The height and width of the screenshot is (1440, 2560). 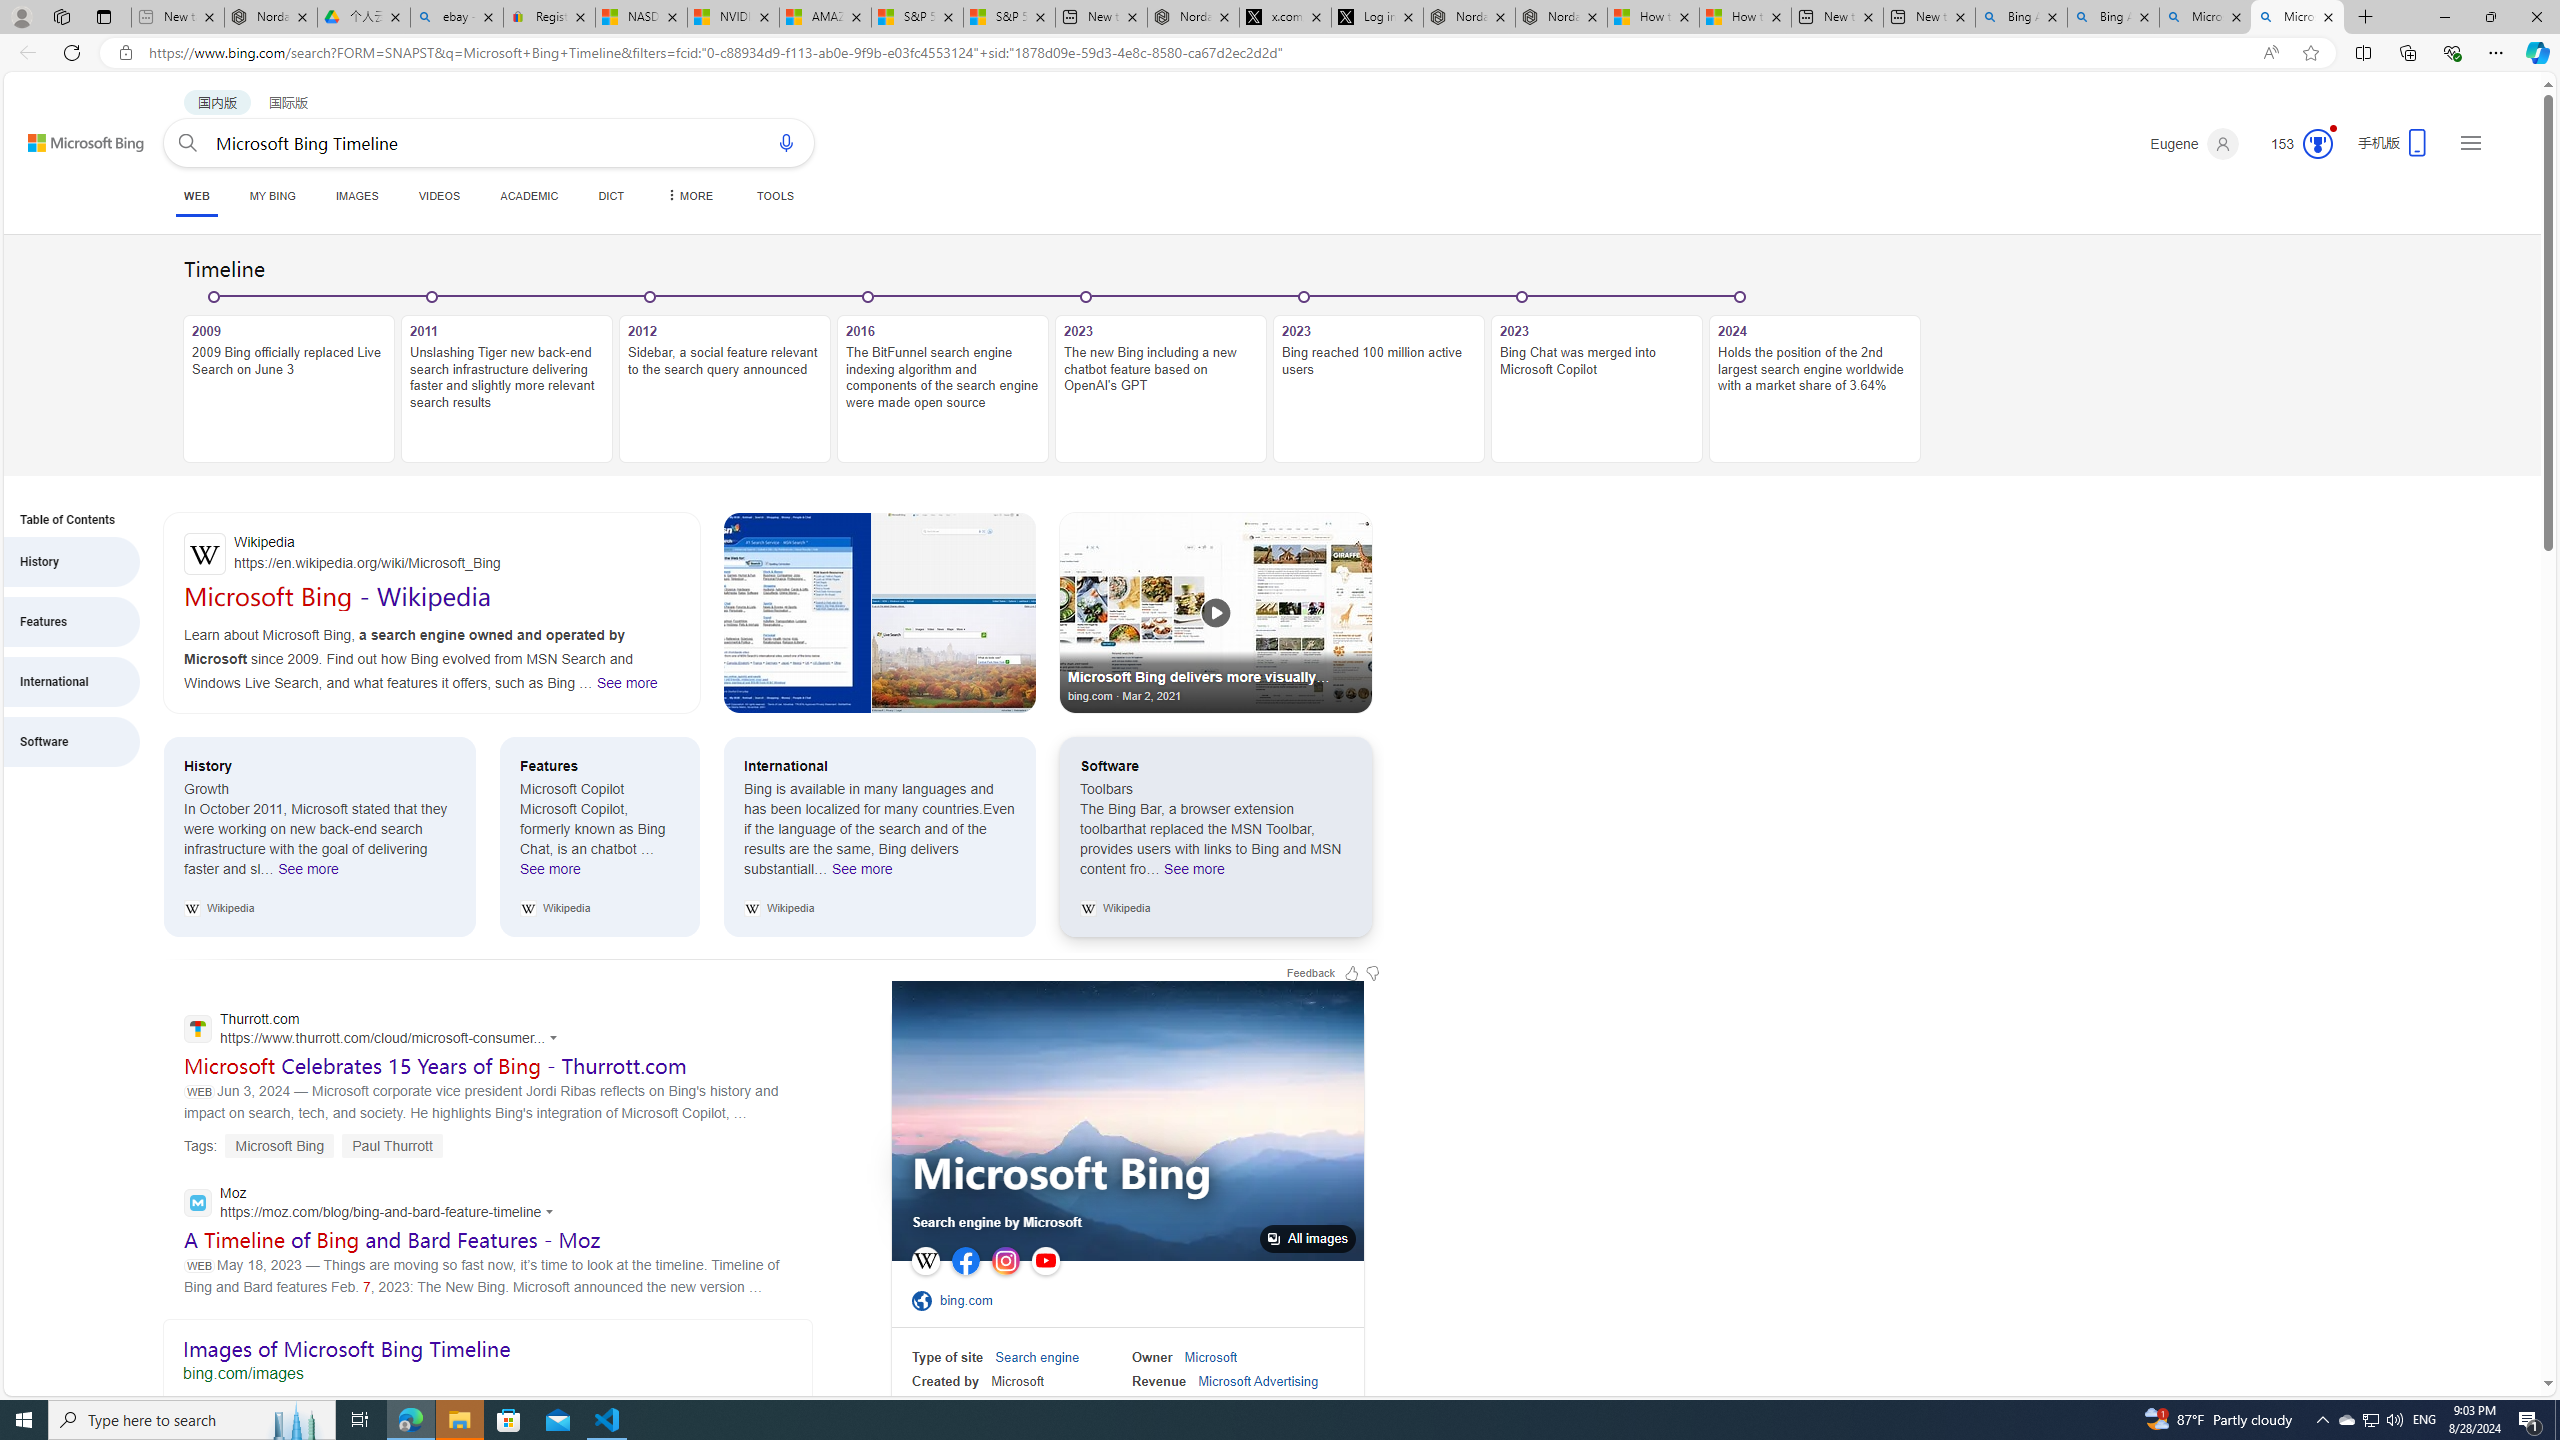 I want to click on Register: Create a personal eBay account, so click(x=549, y=17).